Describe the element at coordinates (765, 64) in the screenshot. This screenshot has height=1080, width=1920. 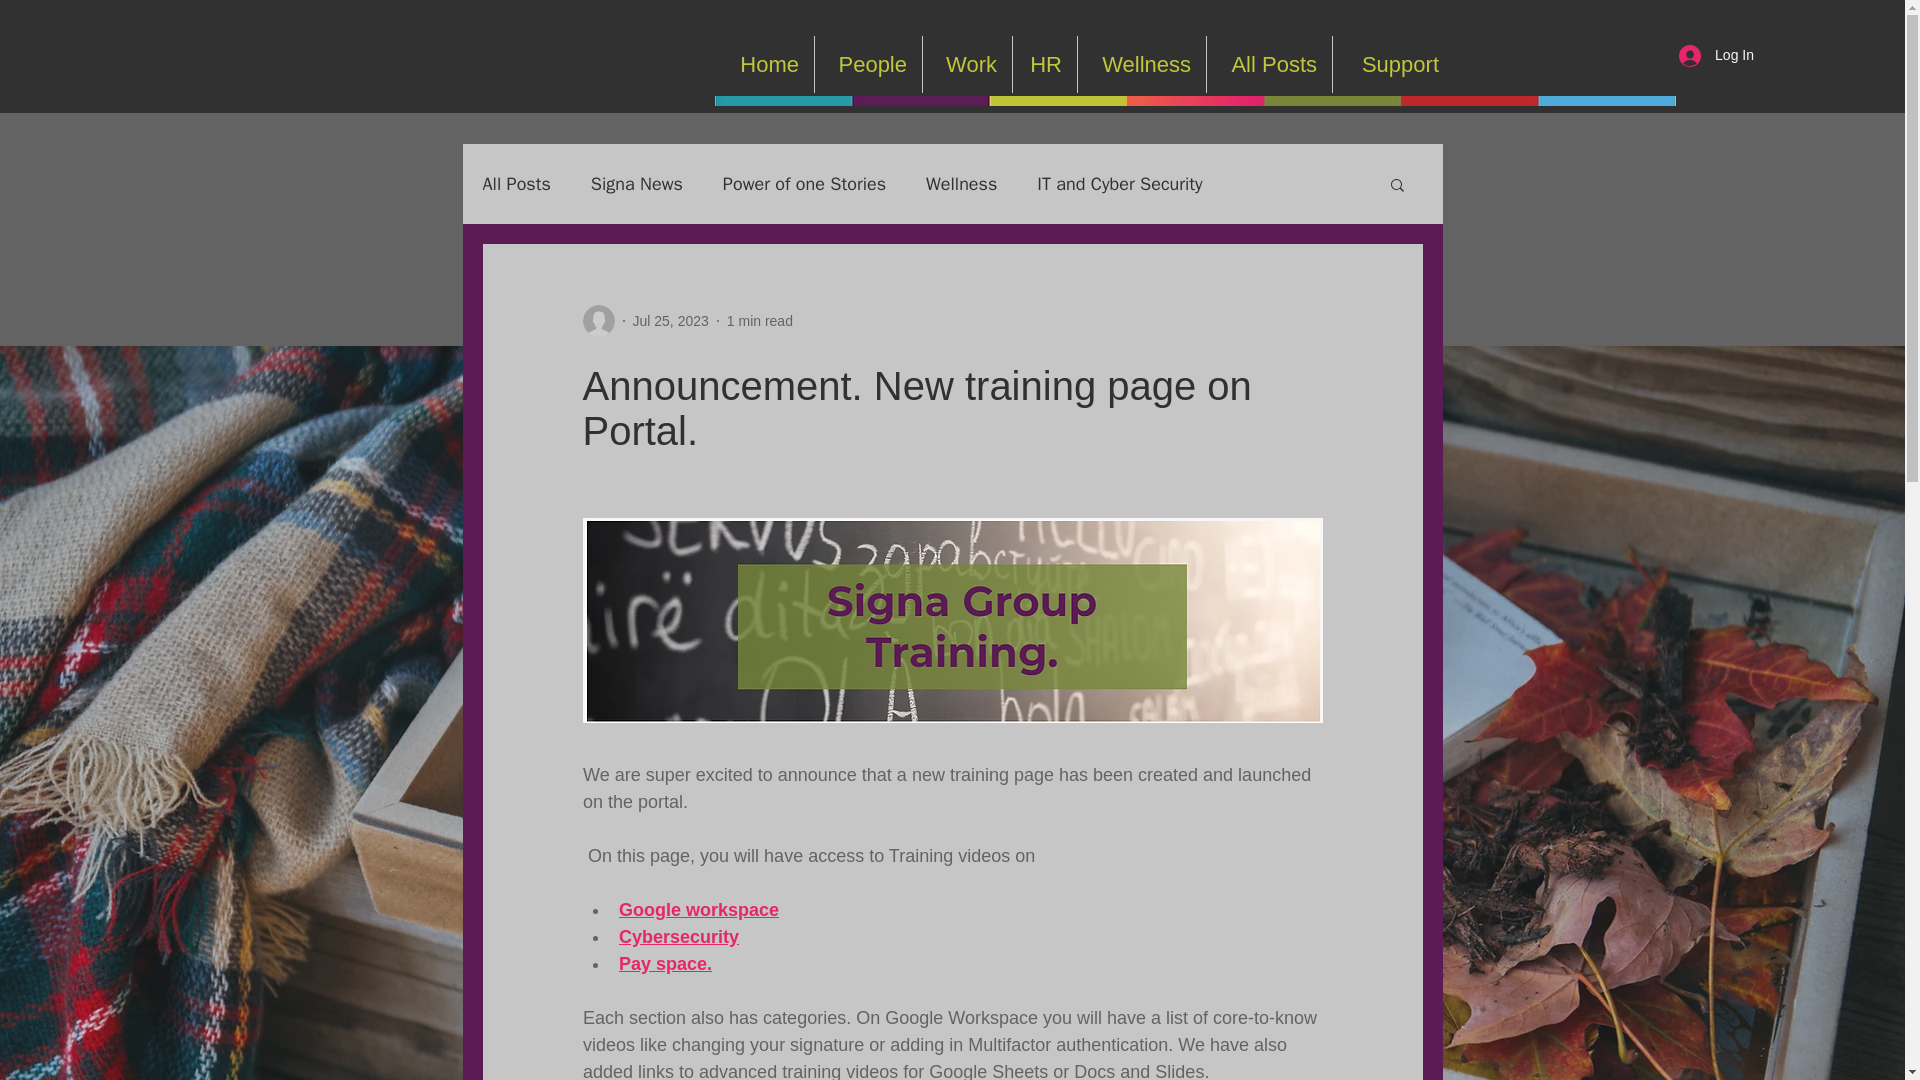
I see `Home` at that location.